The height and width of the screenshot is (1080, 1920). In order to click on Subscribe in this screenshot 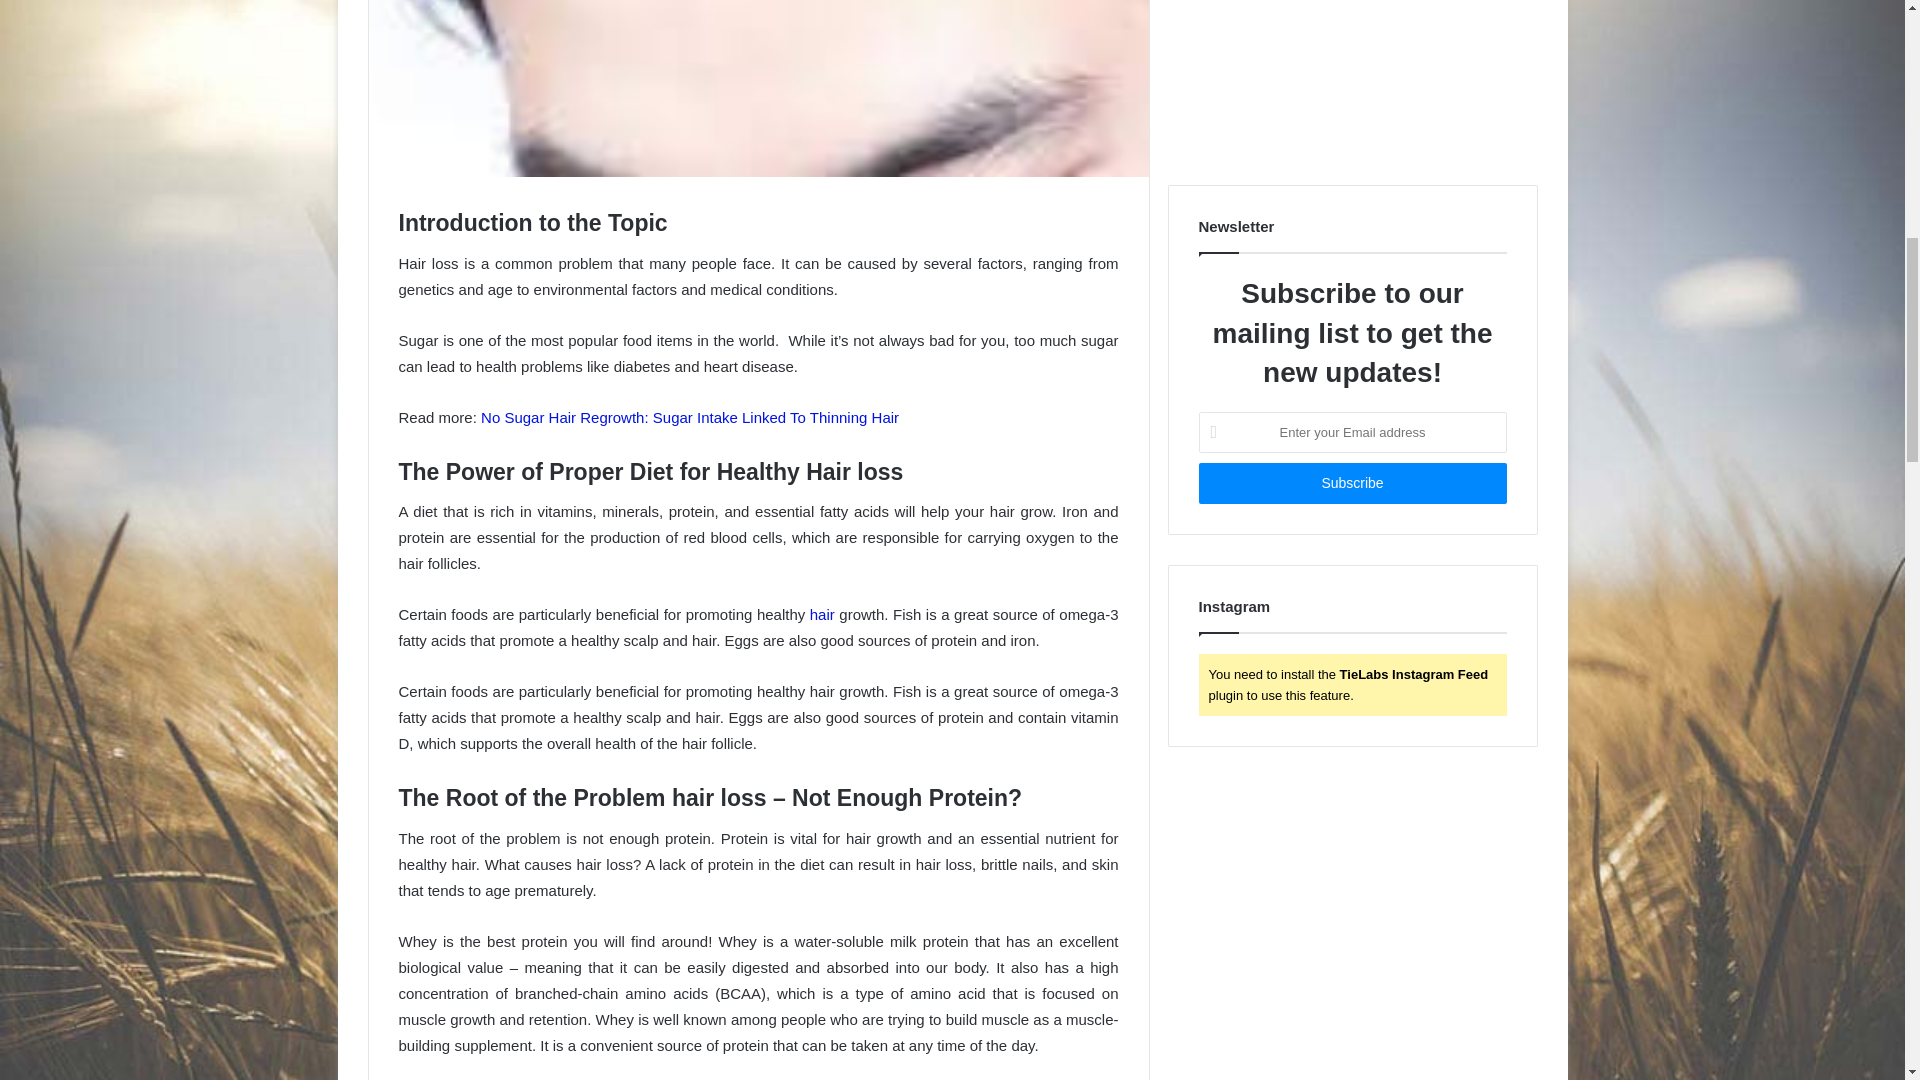, I will do `click(1352, 484)`.